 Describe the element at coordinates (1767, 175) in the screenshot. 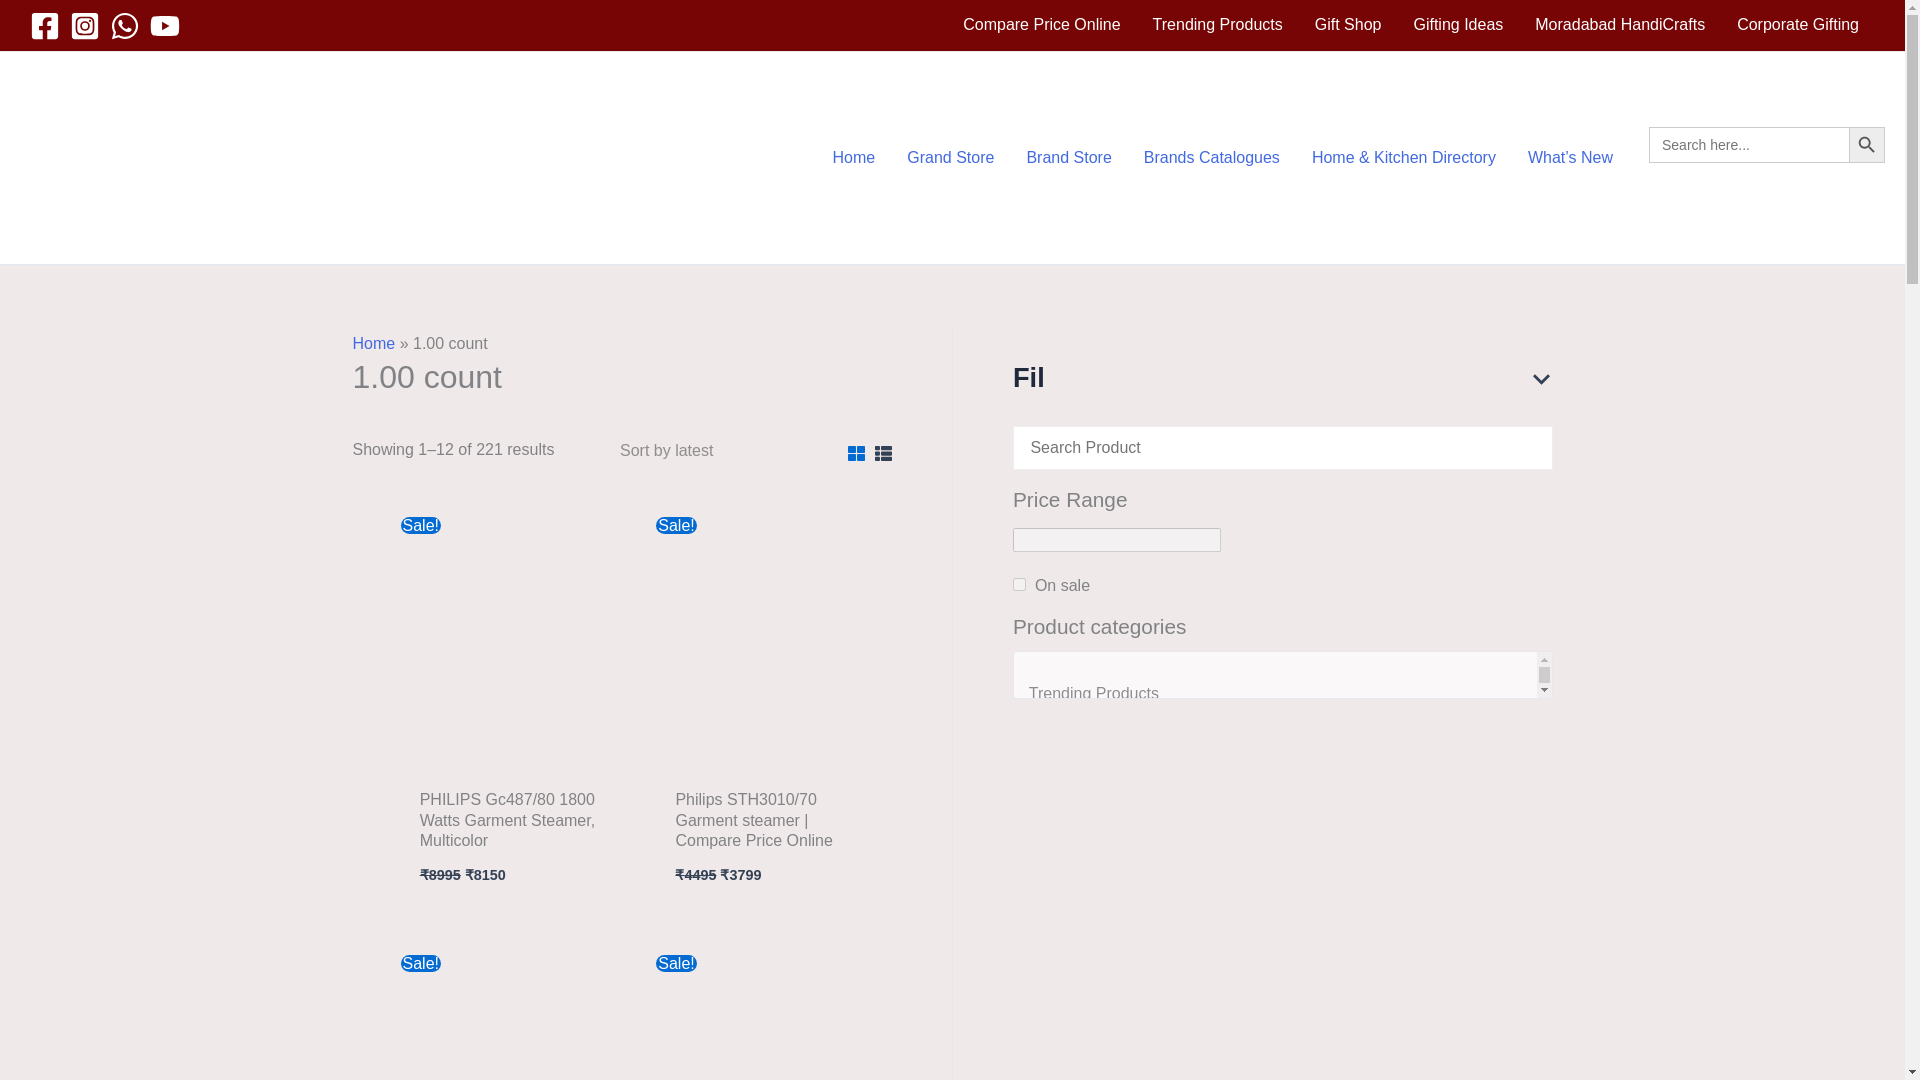

I see `Search` at that location.